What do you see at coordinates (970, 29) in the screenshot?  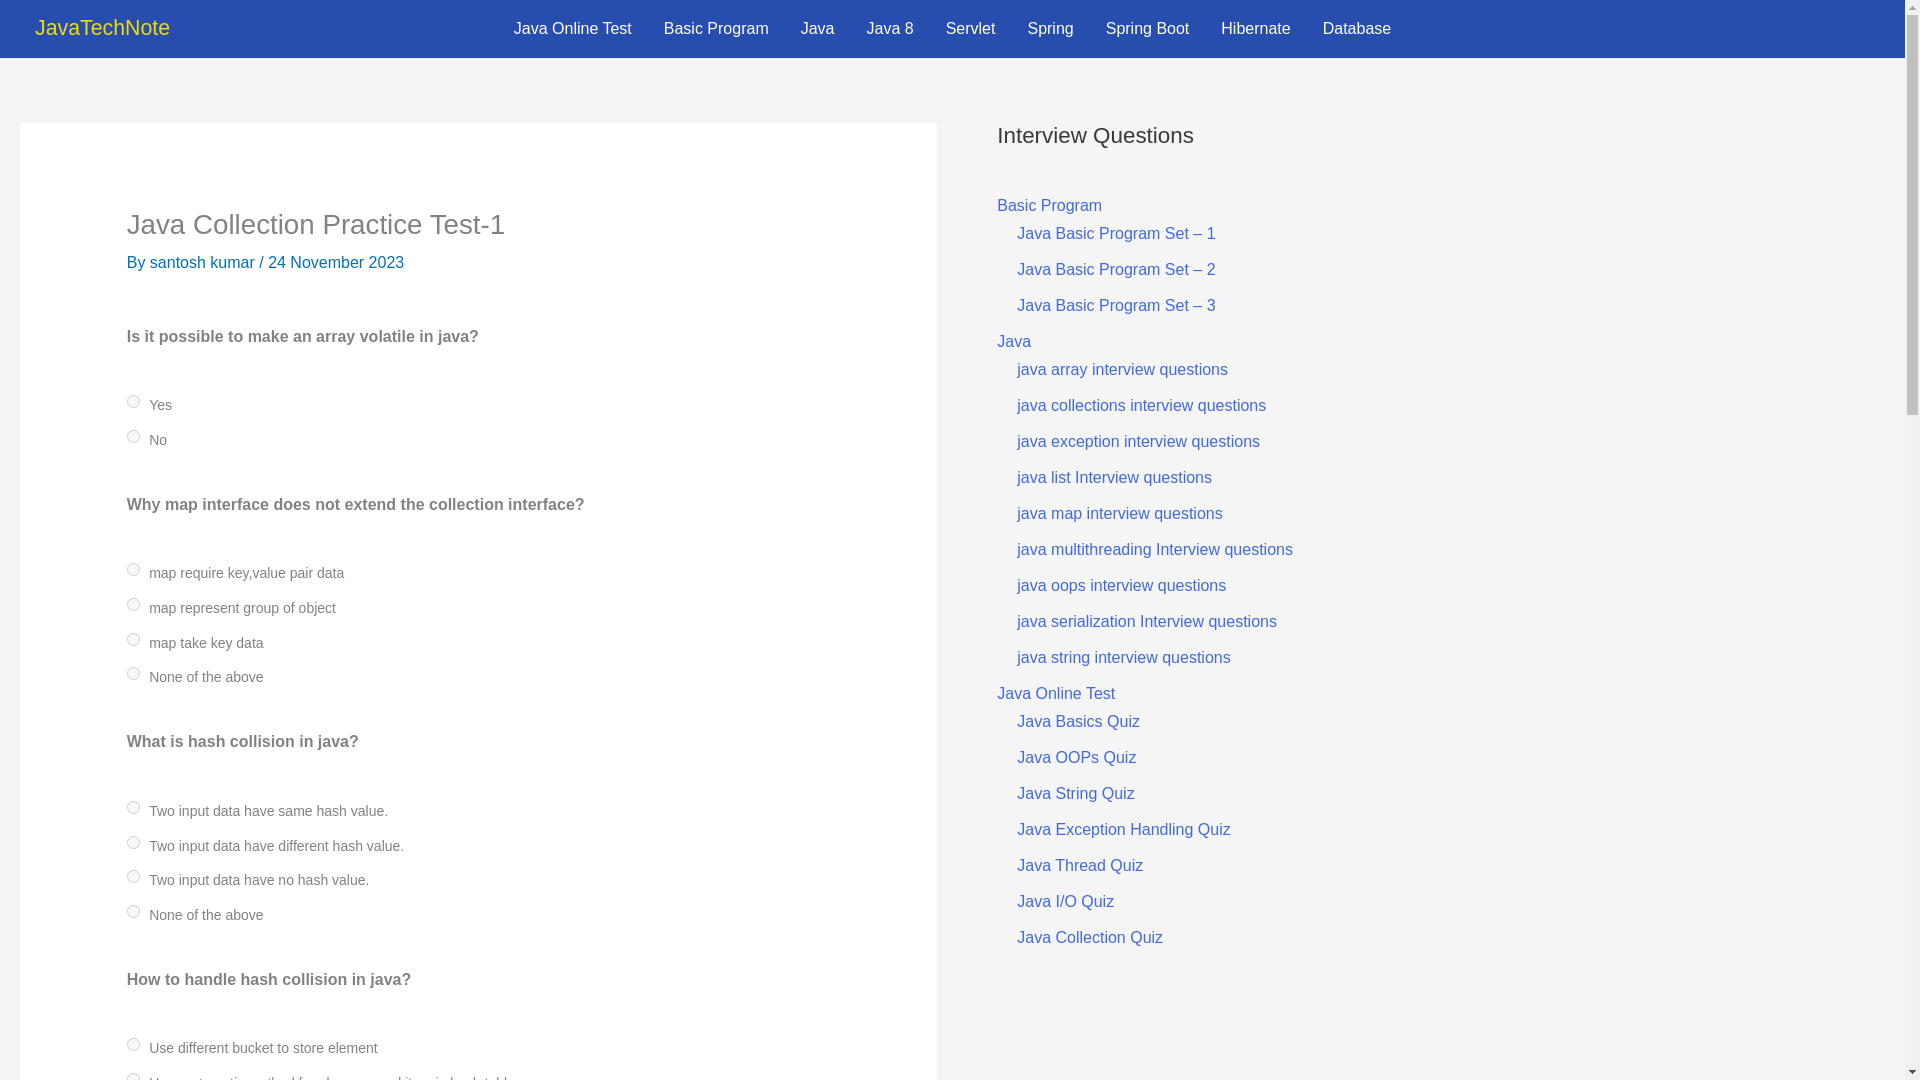 I see `Servlet` at bounding box center [970, 29].